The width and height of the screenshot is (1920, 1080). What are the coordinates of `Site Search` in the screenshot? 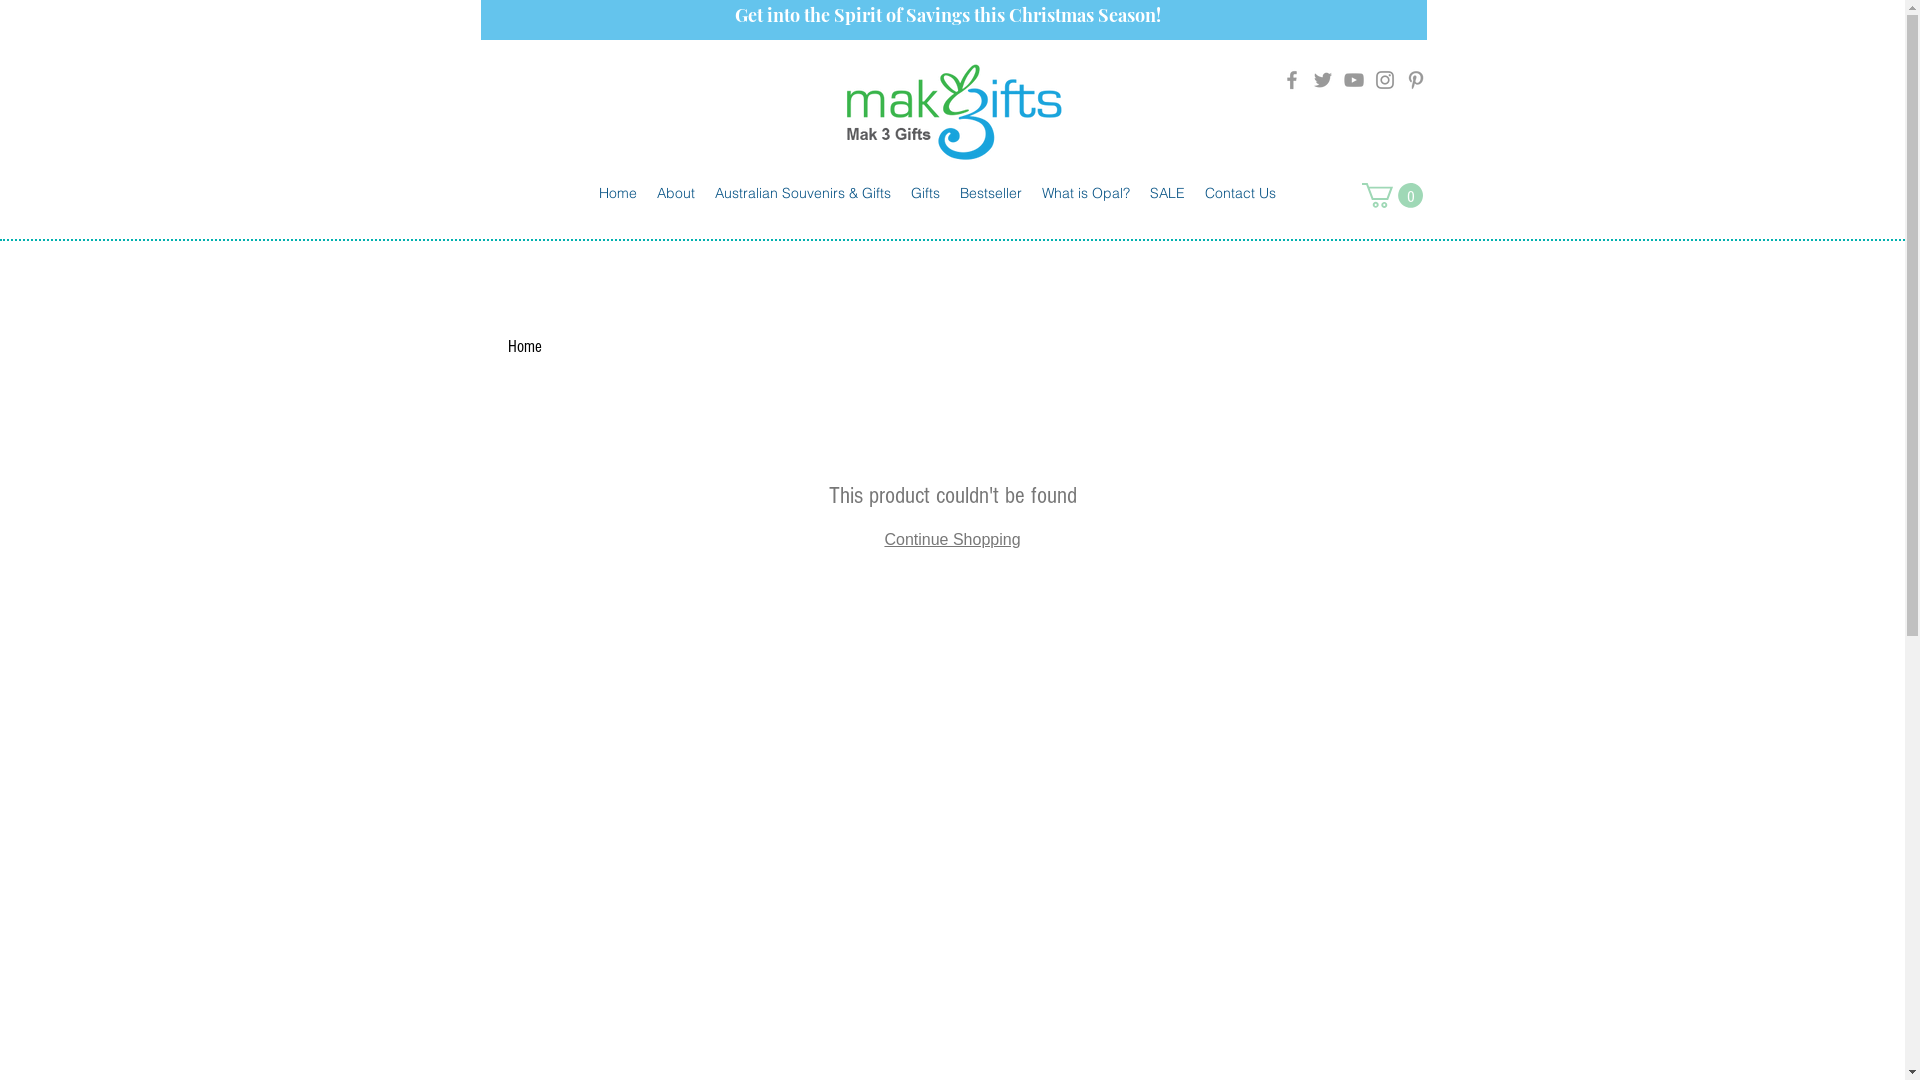 It's located at (1328, 126).